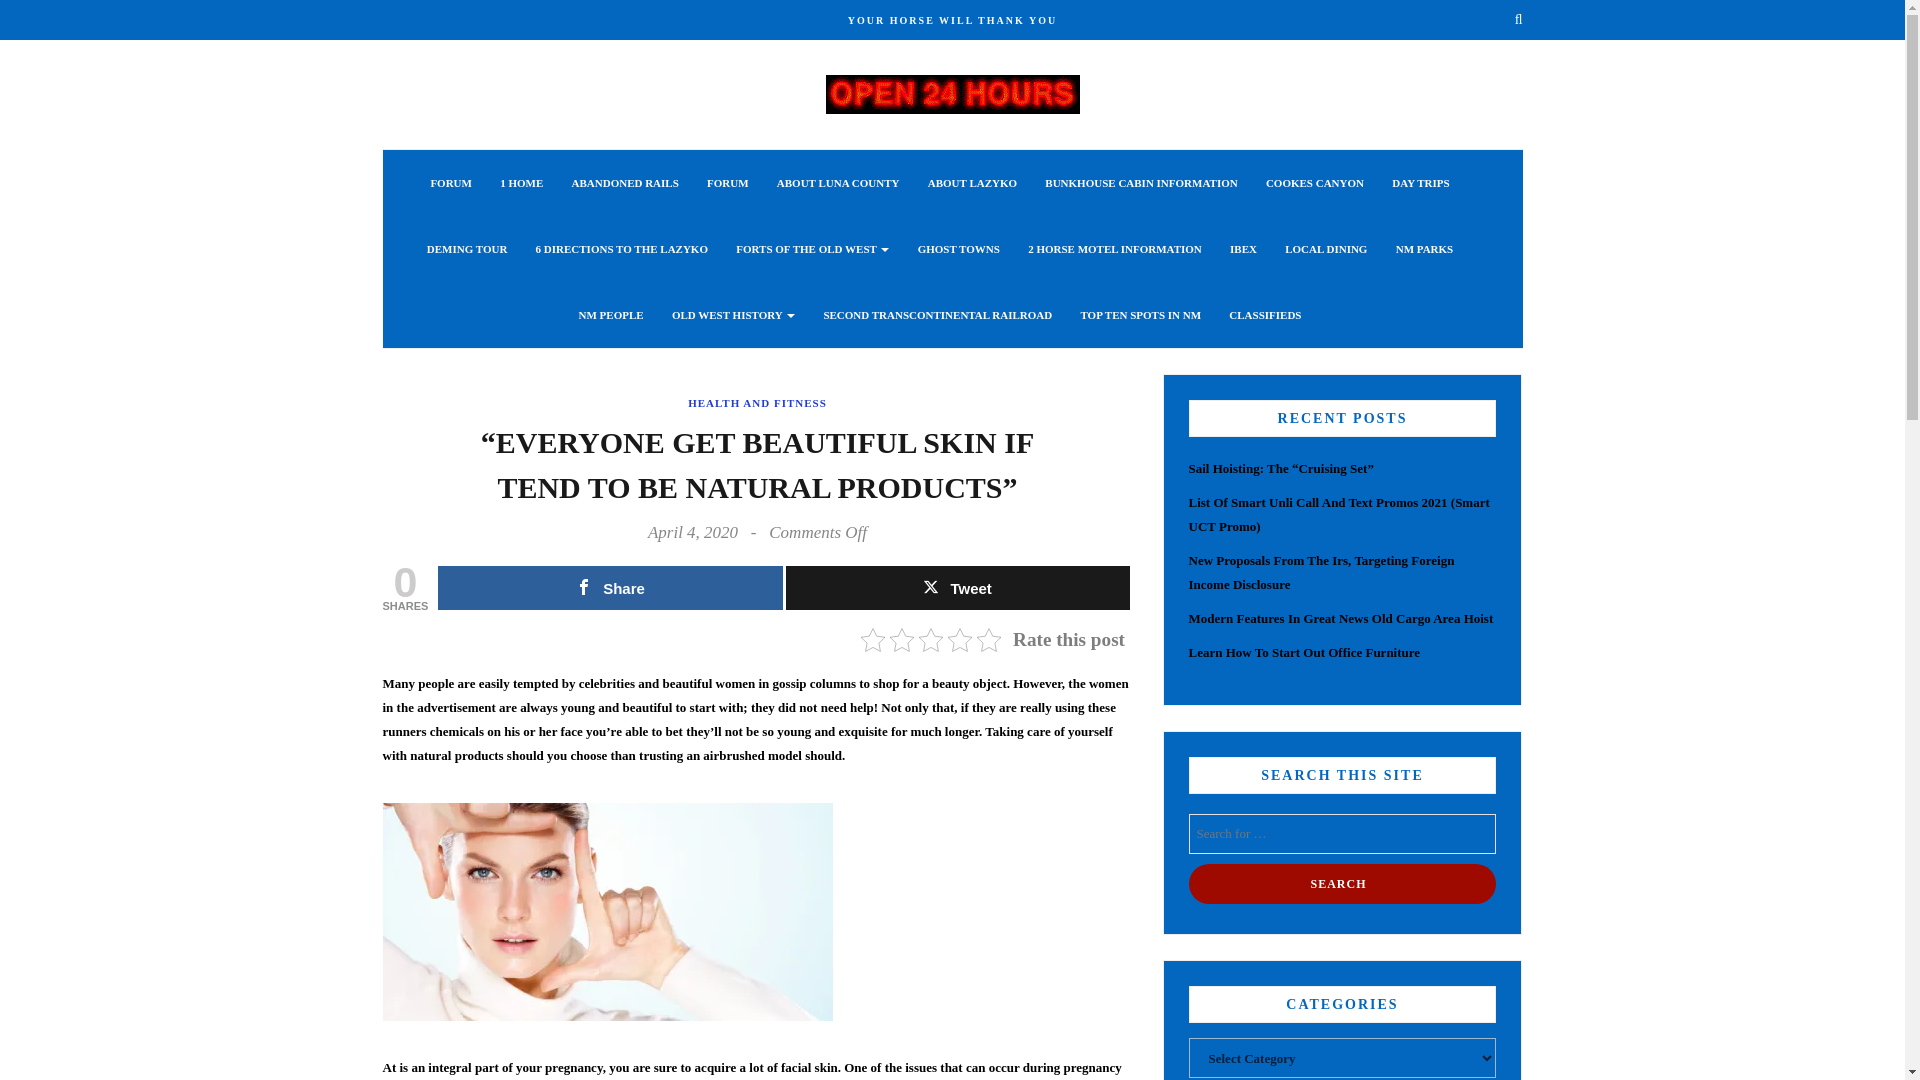  I want to click on SECOND TRANSCONTINENTAL RAILROAD, so click(938, 314).